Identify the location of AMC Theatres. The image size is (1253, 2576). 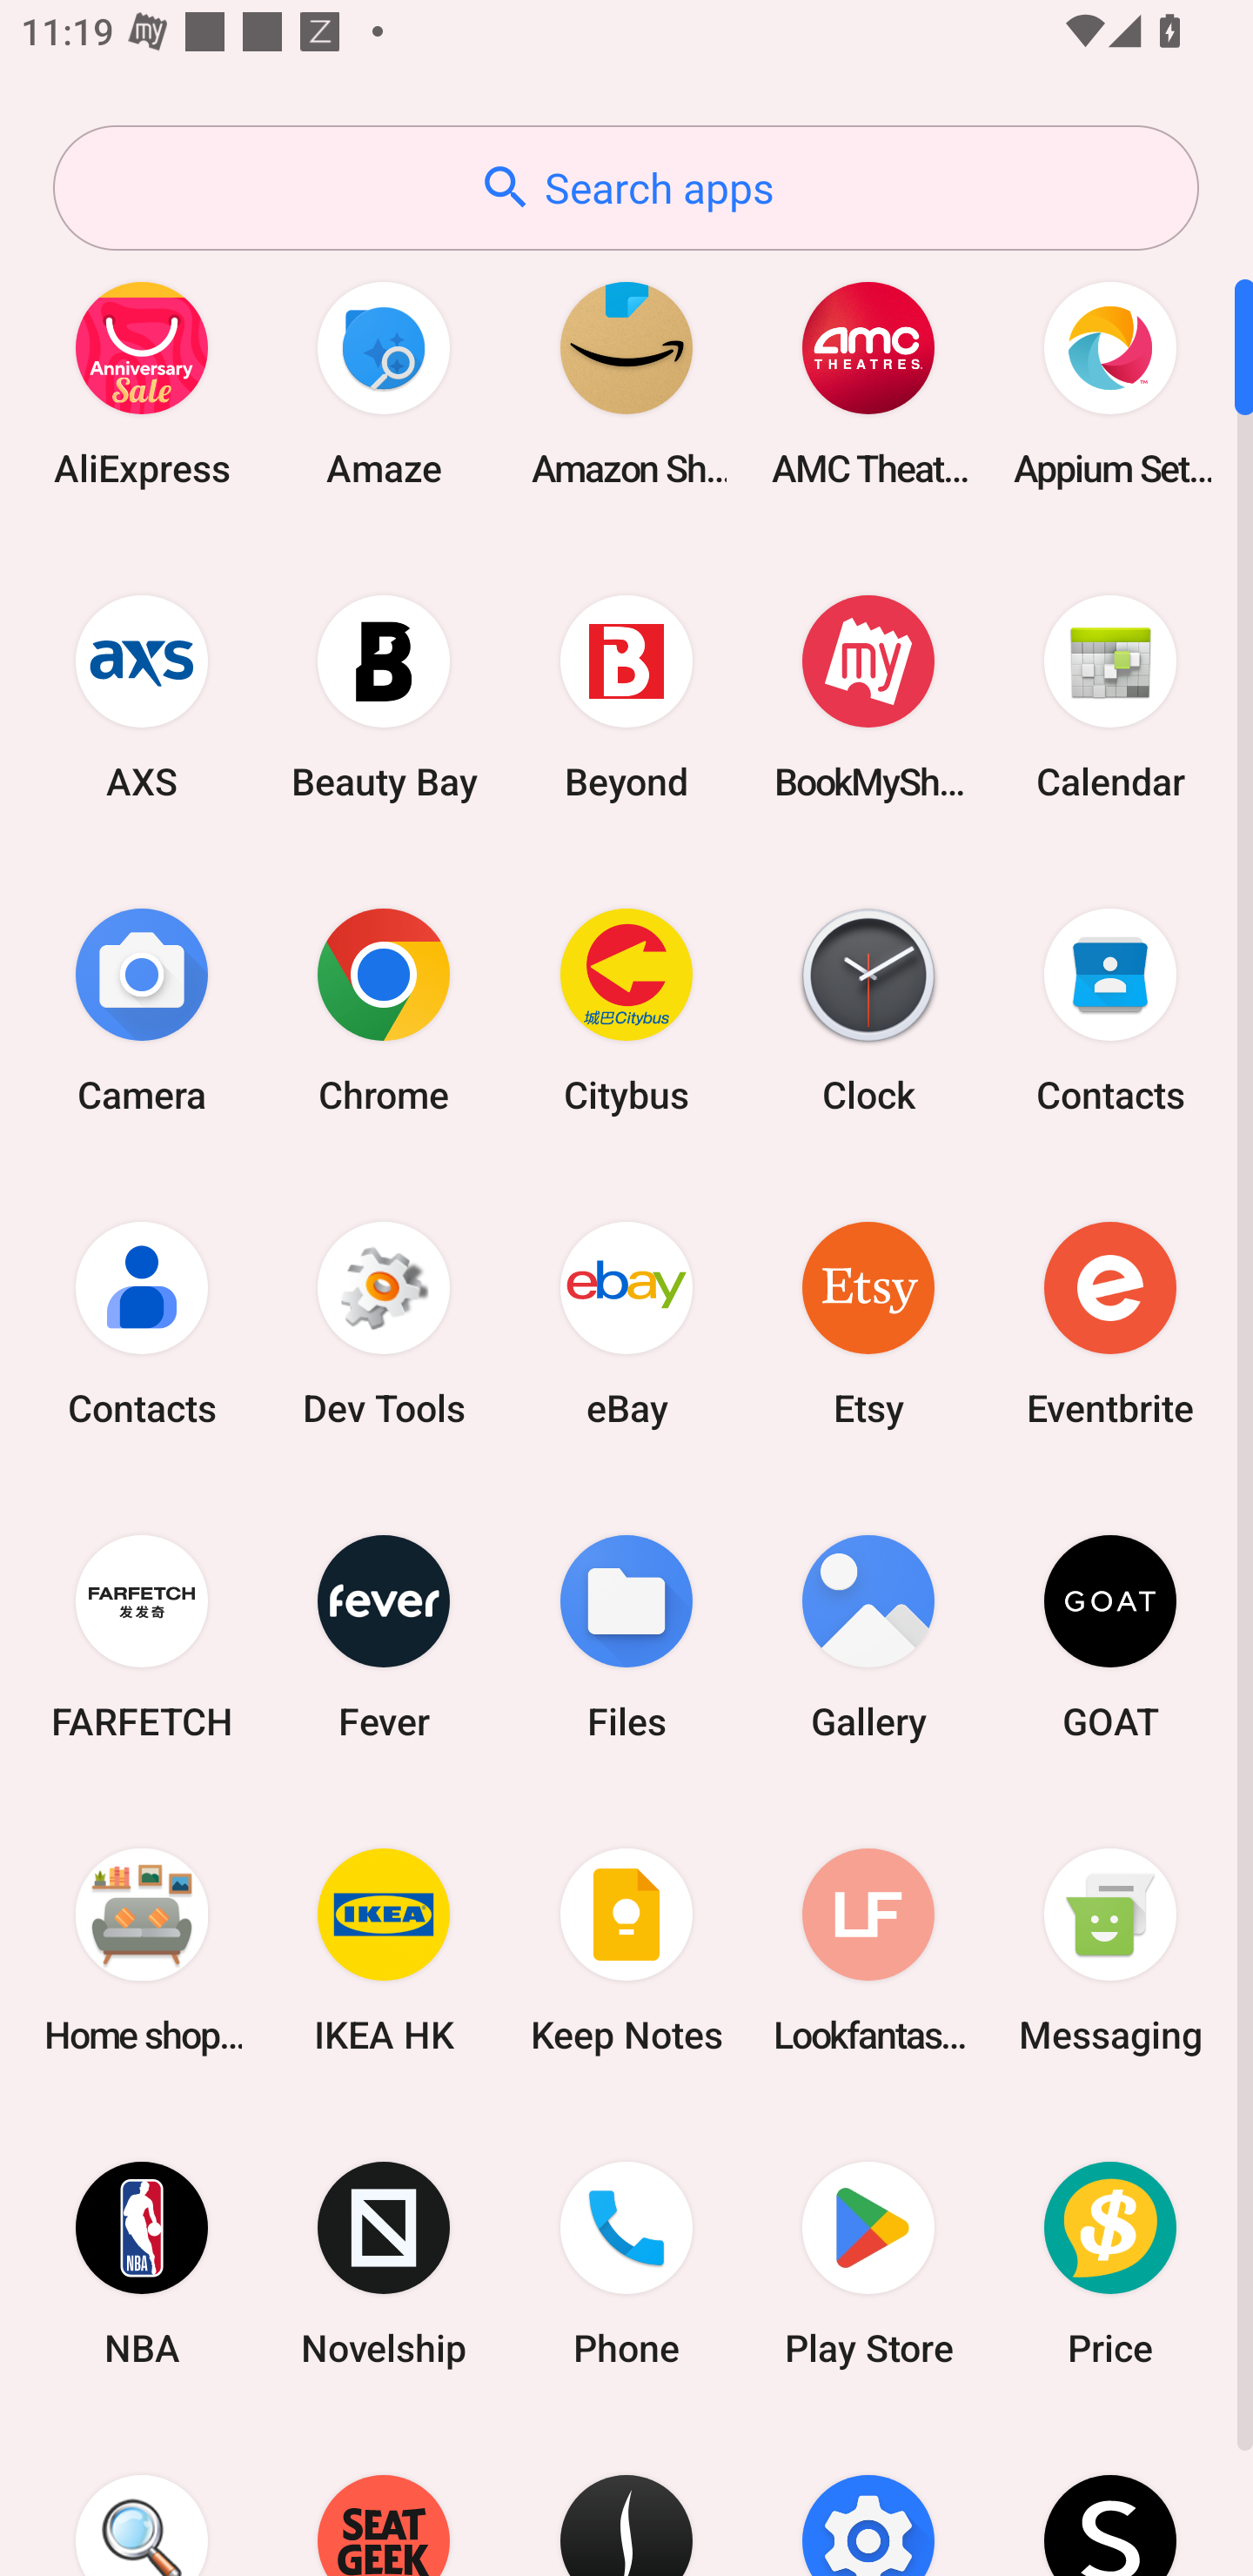
(868, 383).